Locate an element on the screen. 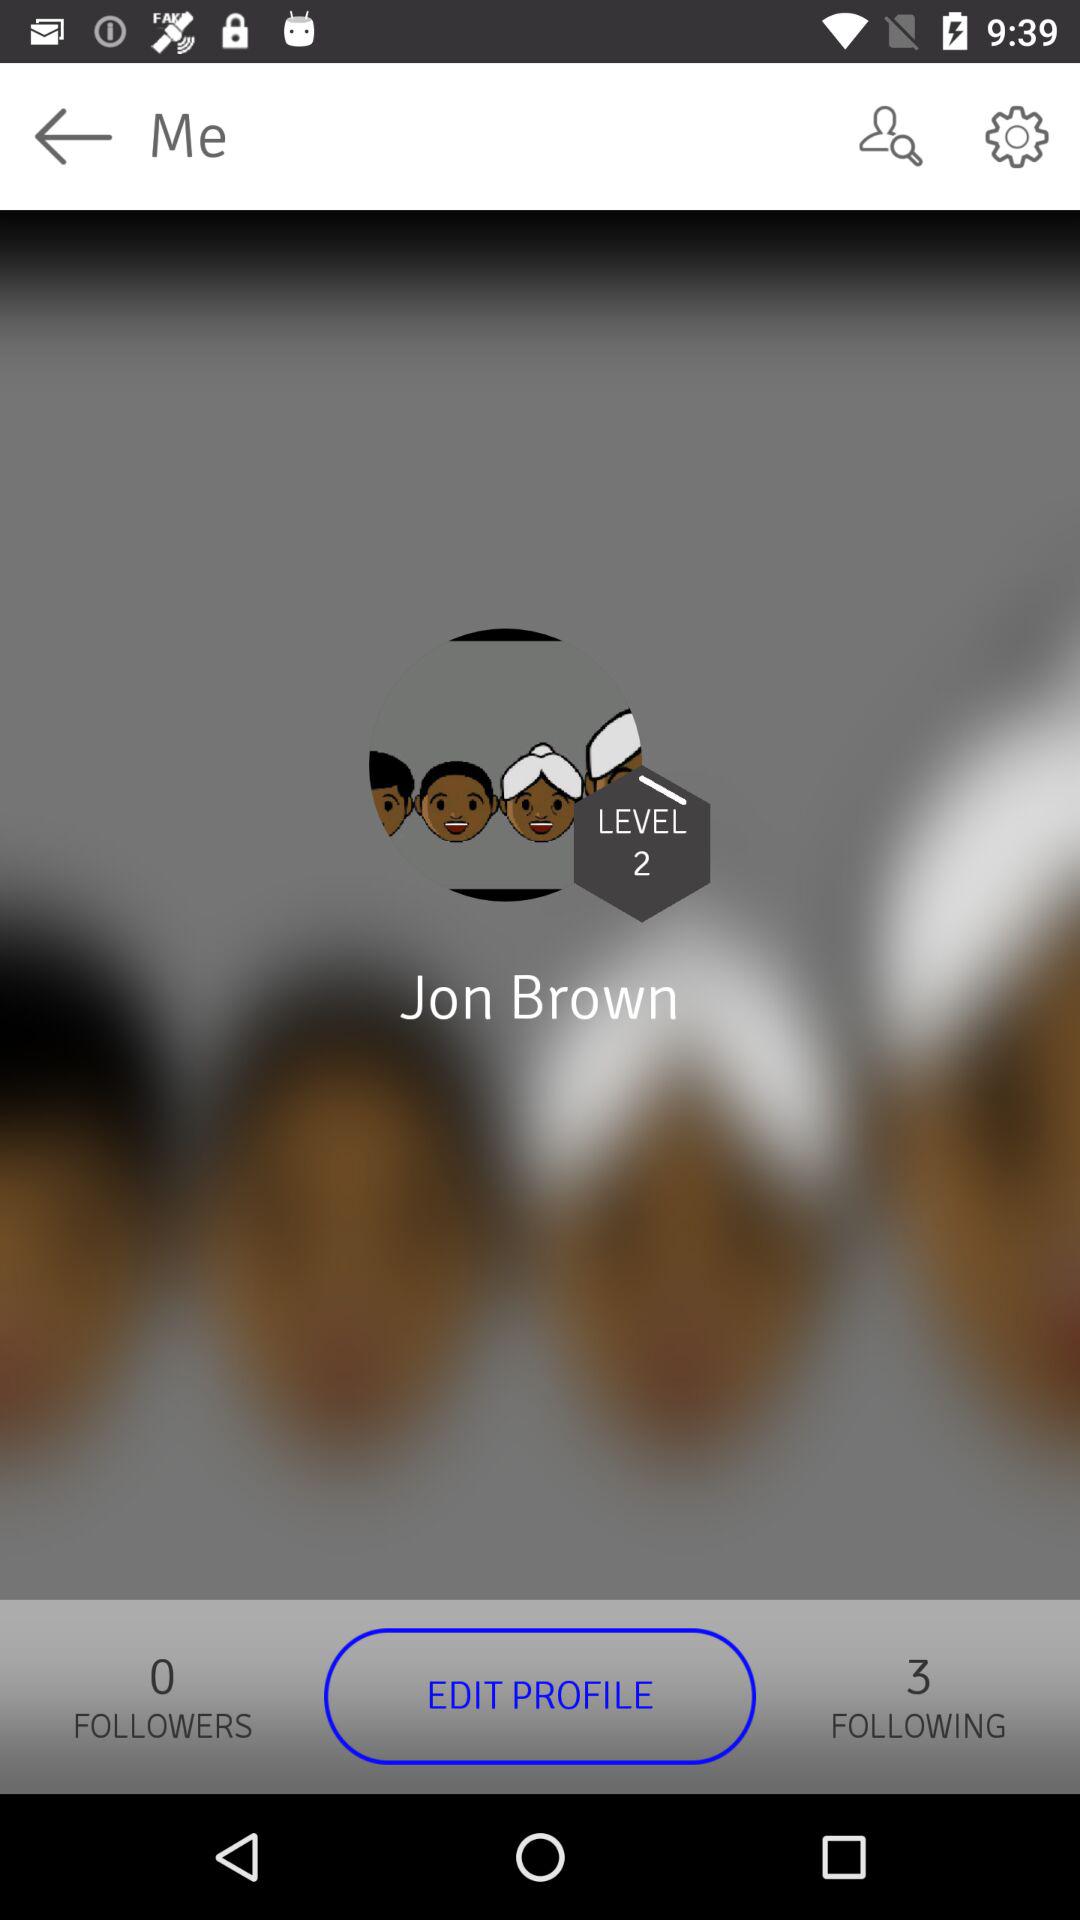 This screenshot has width=1080, height=1920. choose the item to the right of me is located at coordinates (890, 136).